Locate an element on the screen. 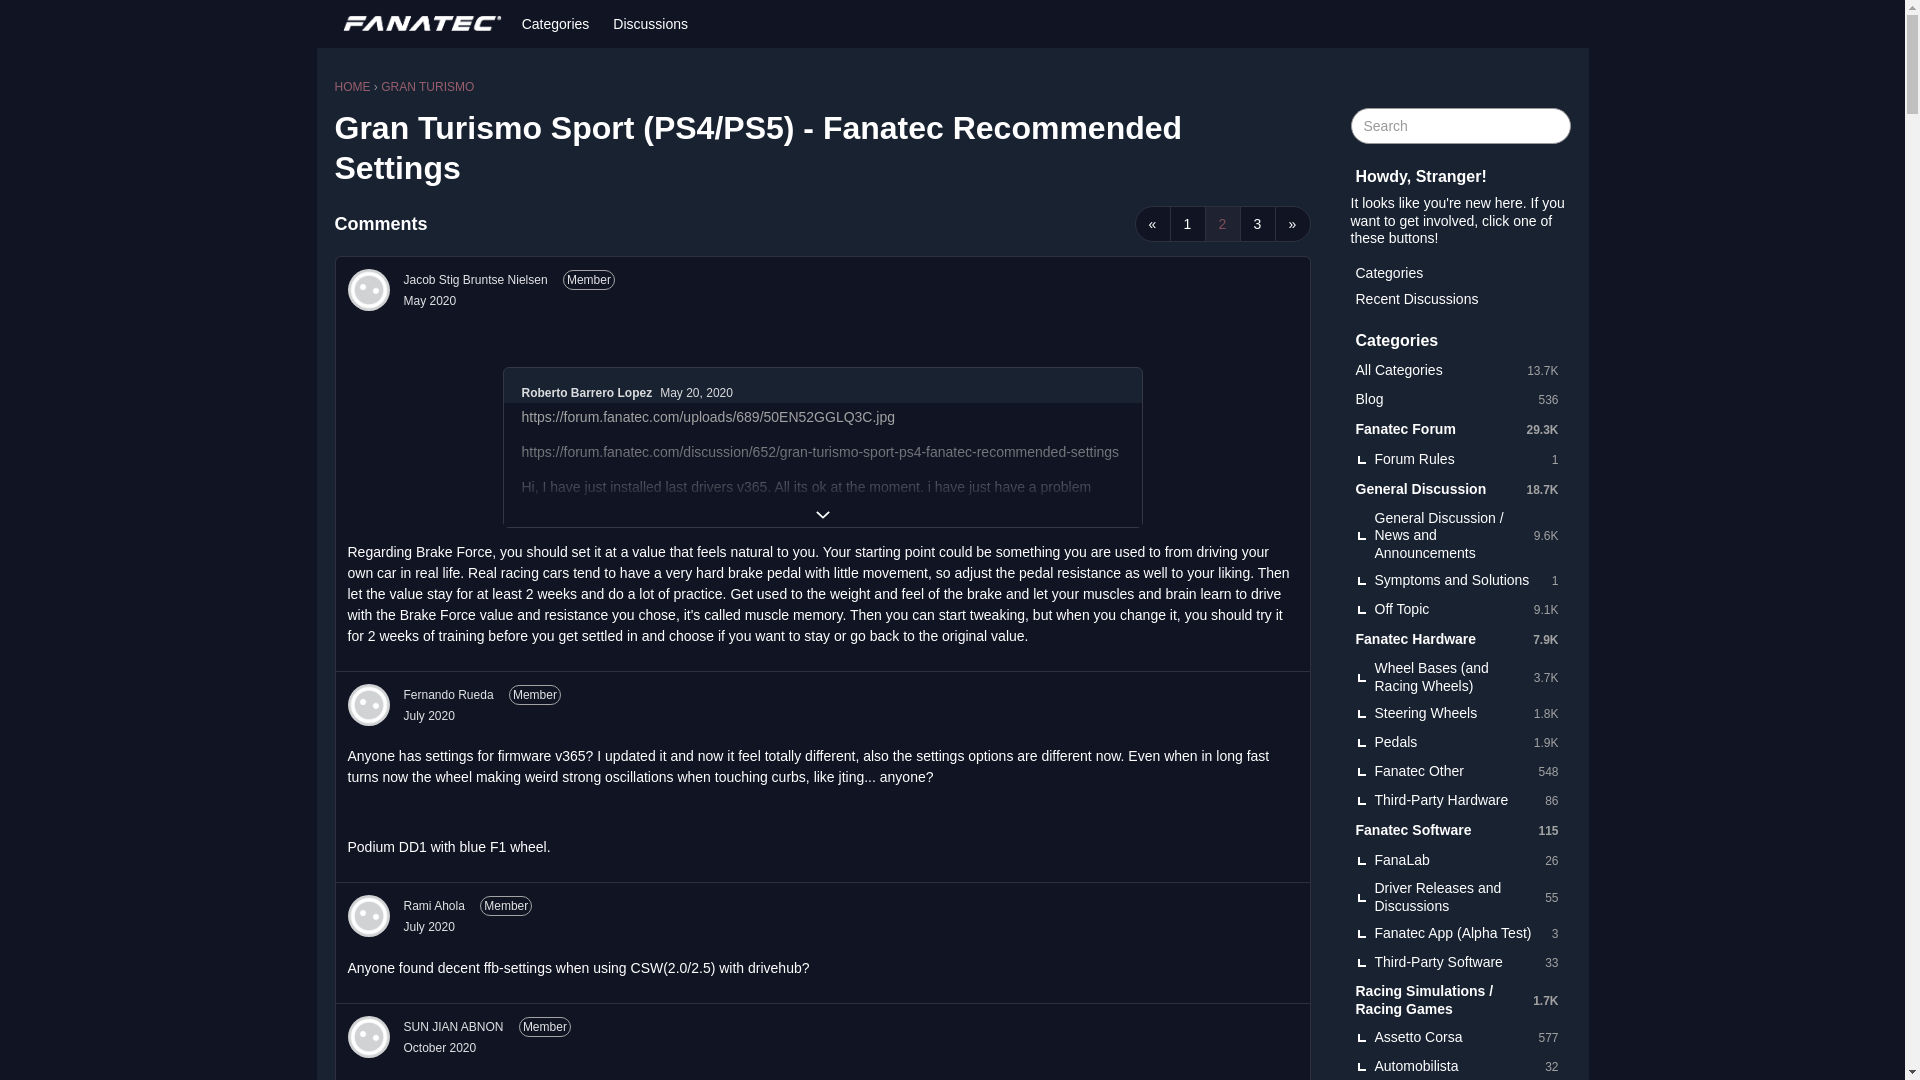 This screenshot has width=1920, height=1080. 2 is located at coordinates (1222, 224).